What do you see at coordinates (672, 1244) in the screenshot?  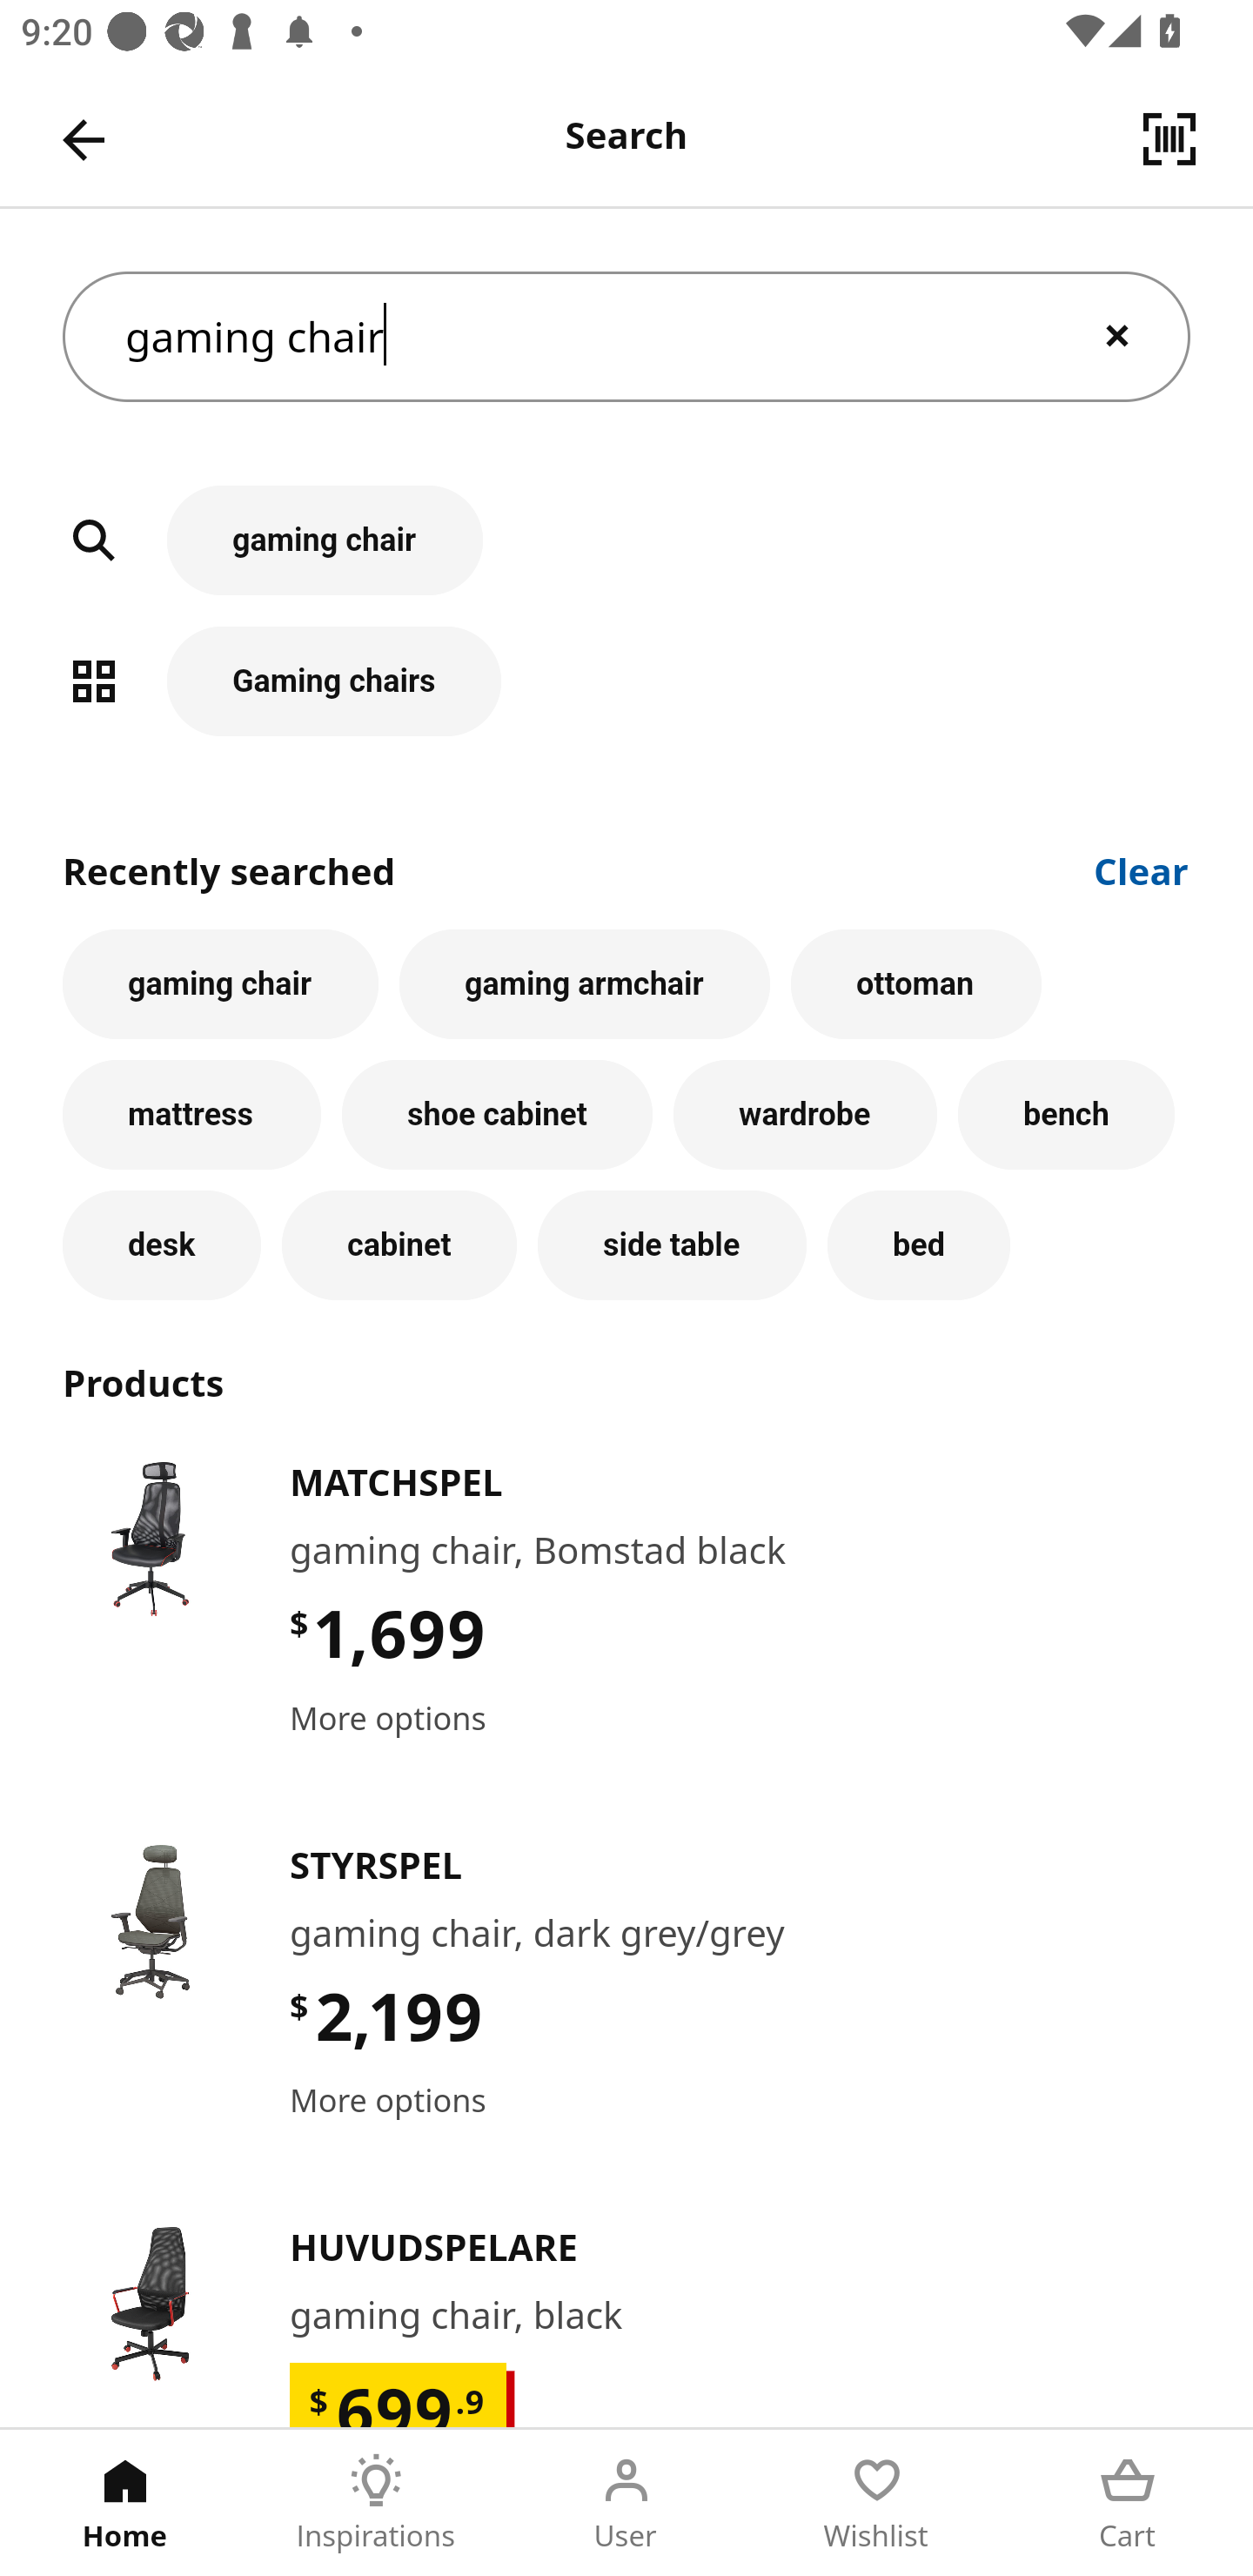 I see `side table` at bounding box center [672, 1244].